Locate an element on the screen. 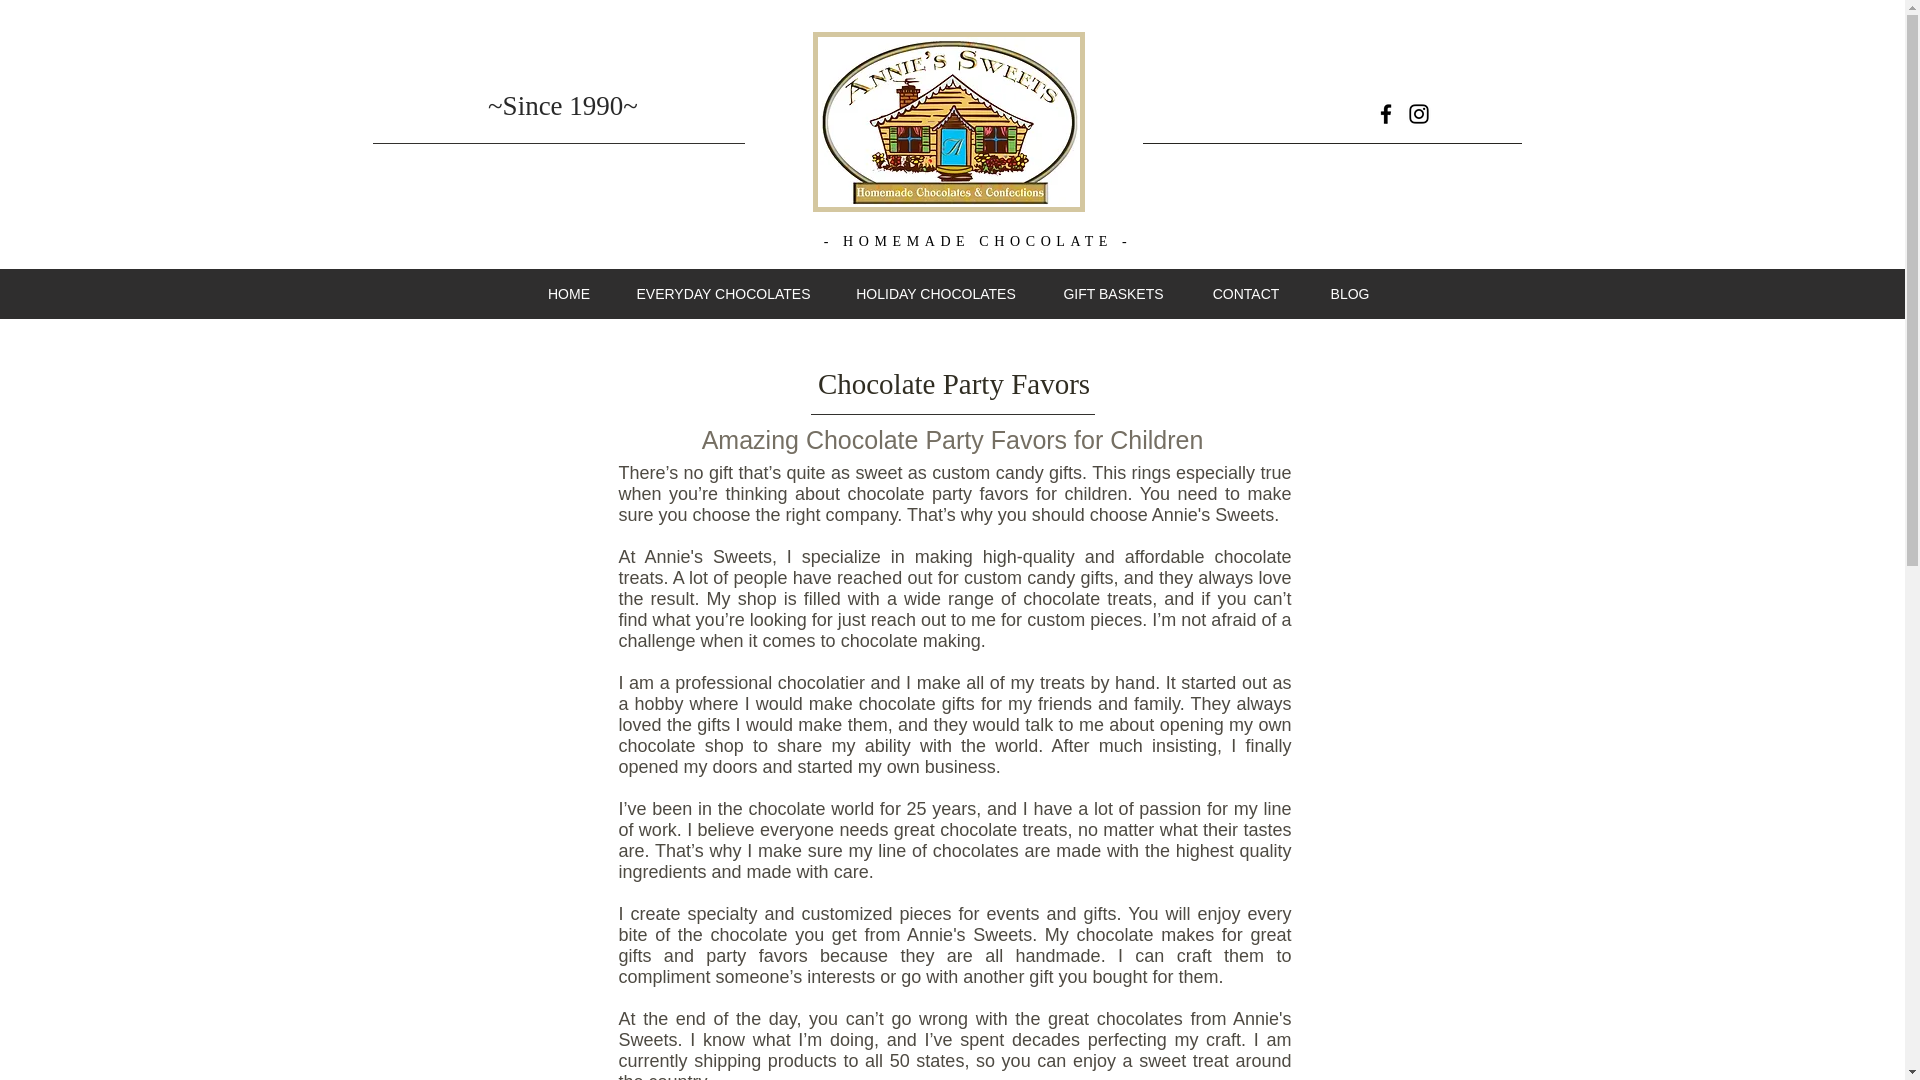 This screenshot has width=1920, height=1080. GIFT BASKETS is located at coordinates (1113, 293).